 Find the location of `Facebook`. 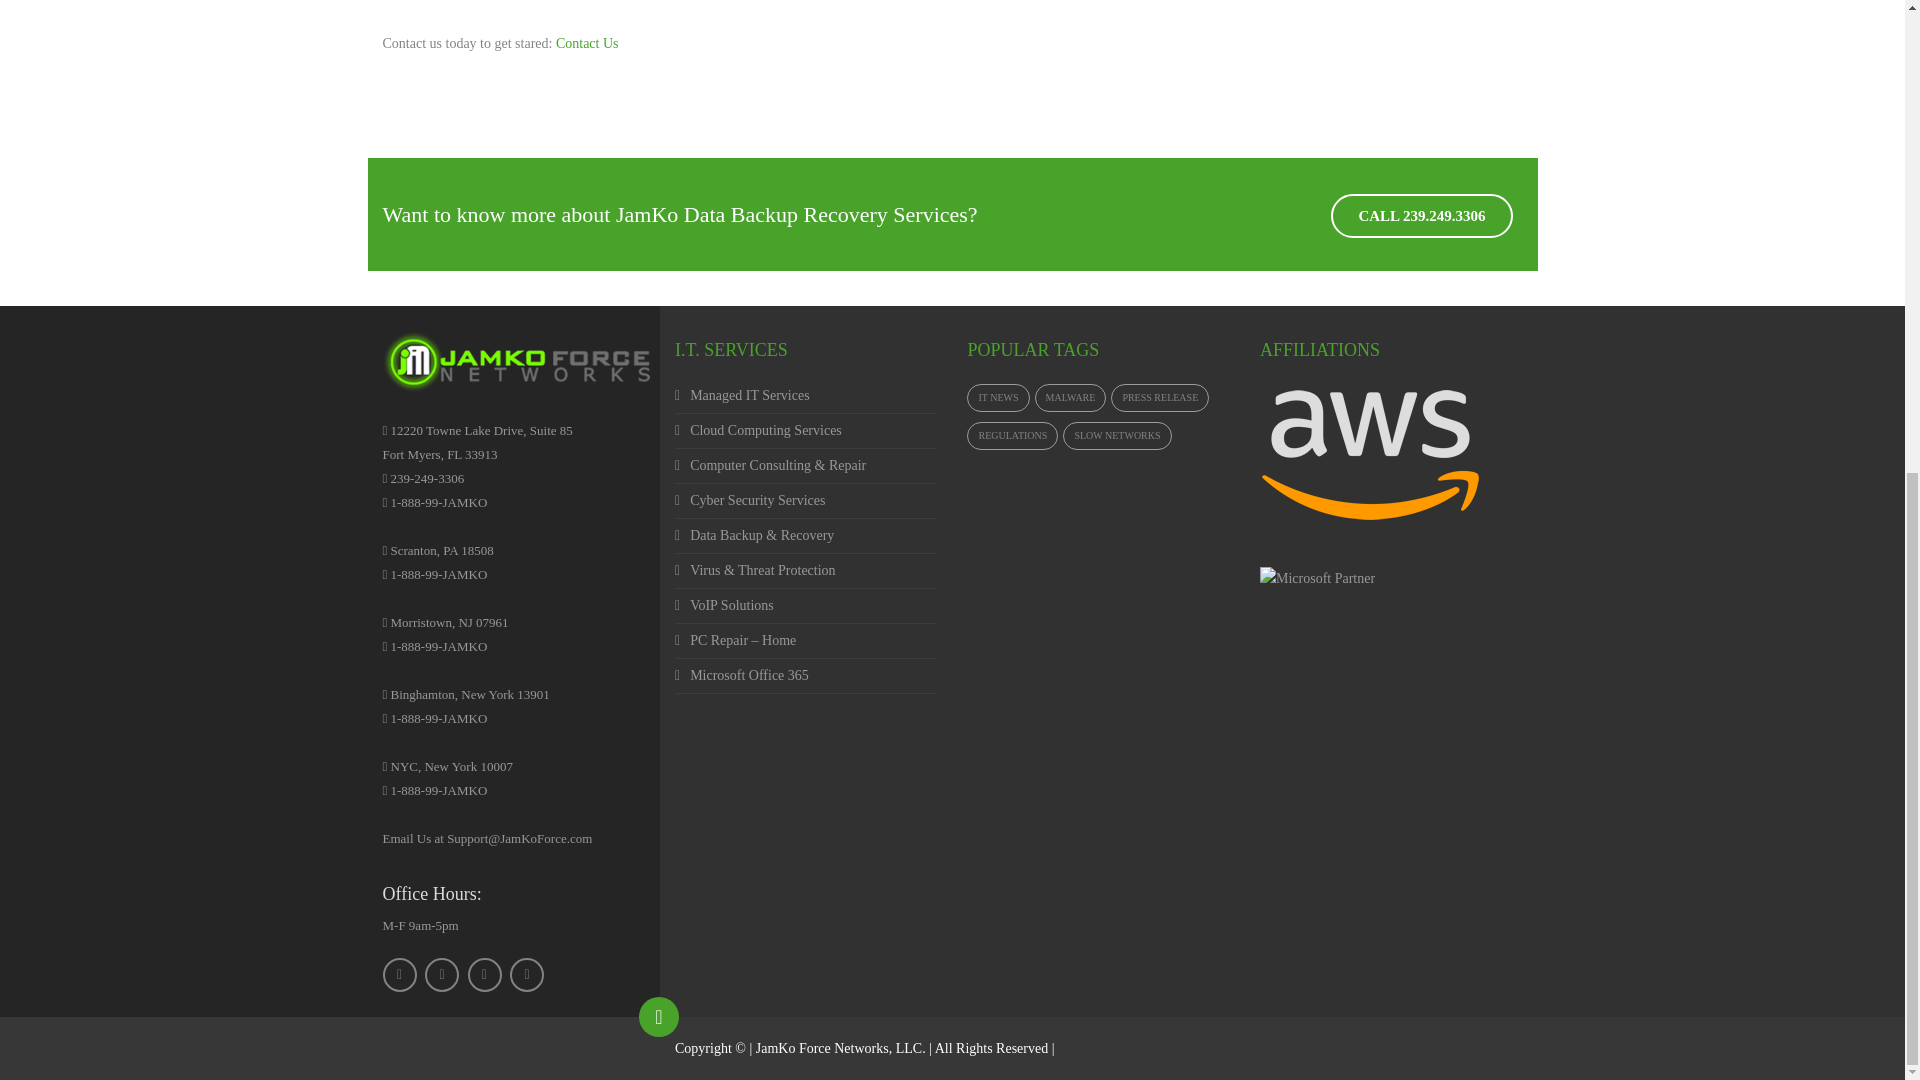

Facebook is located at coordinates (399, 974).